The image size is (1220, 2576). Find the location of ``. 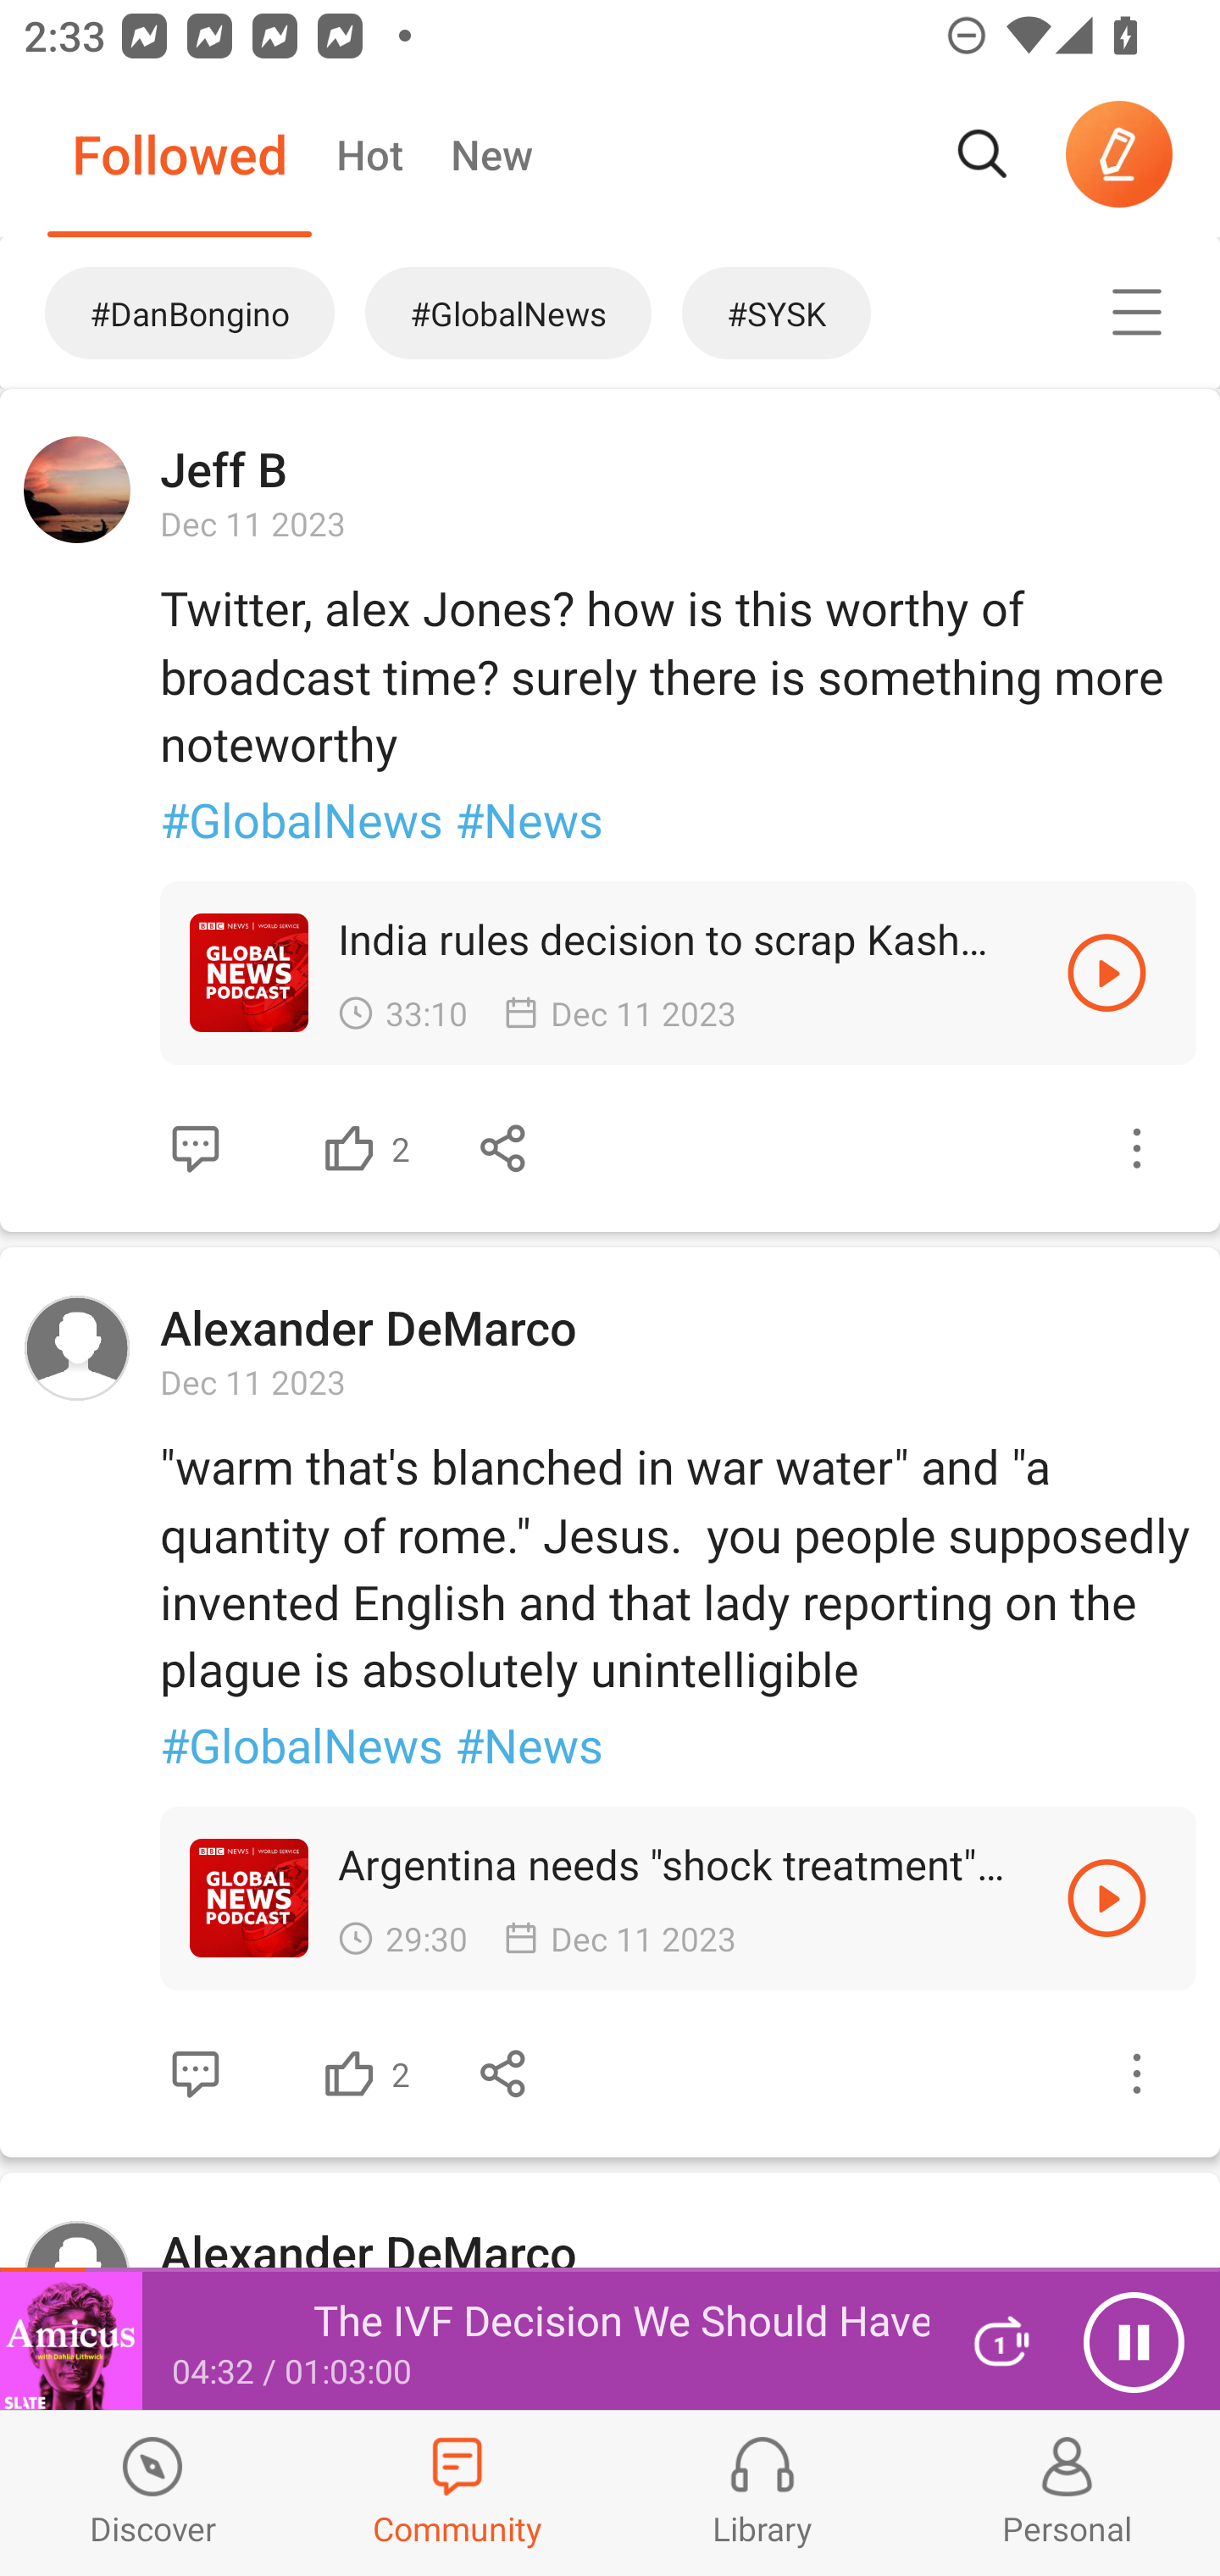

 is located at coordinates (1106, 1896).